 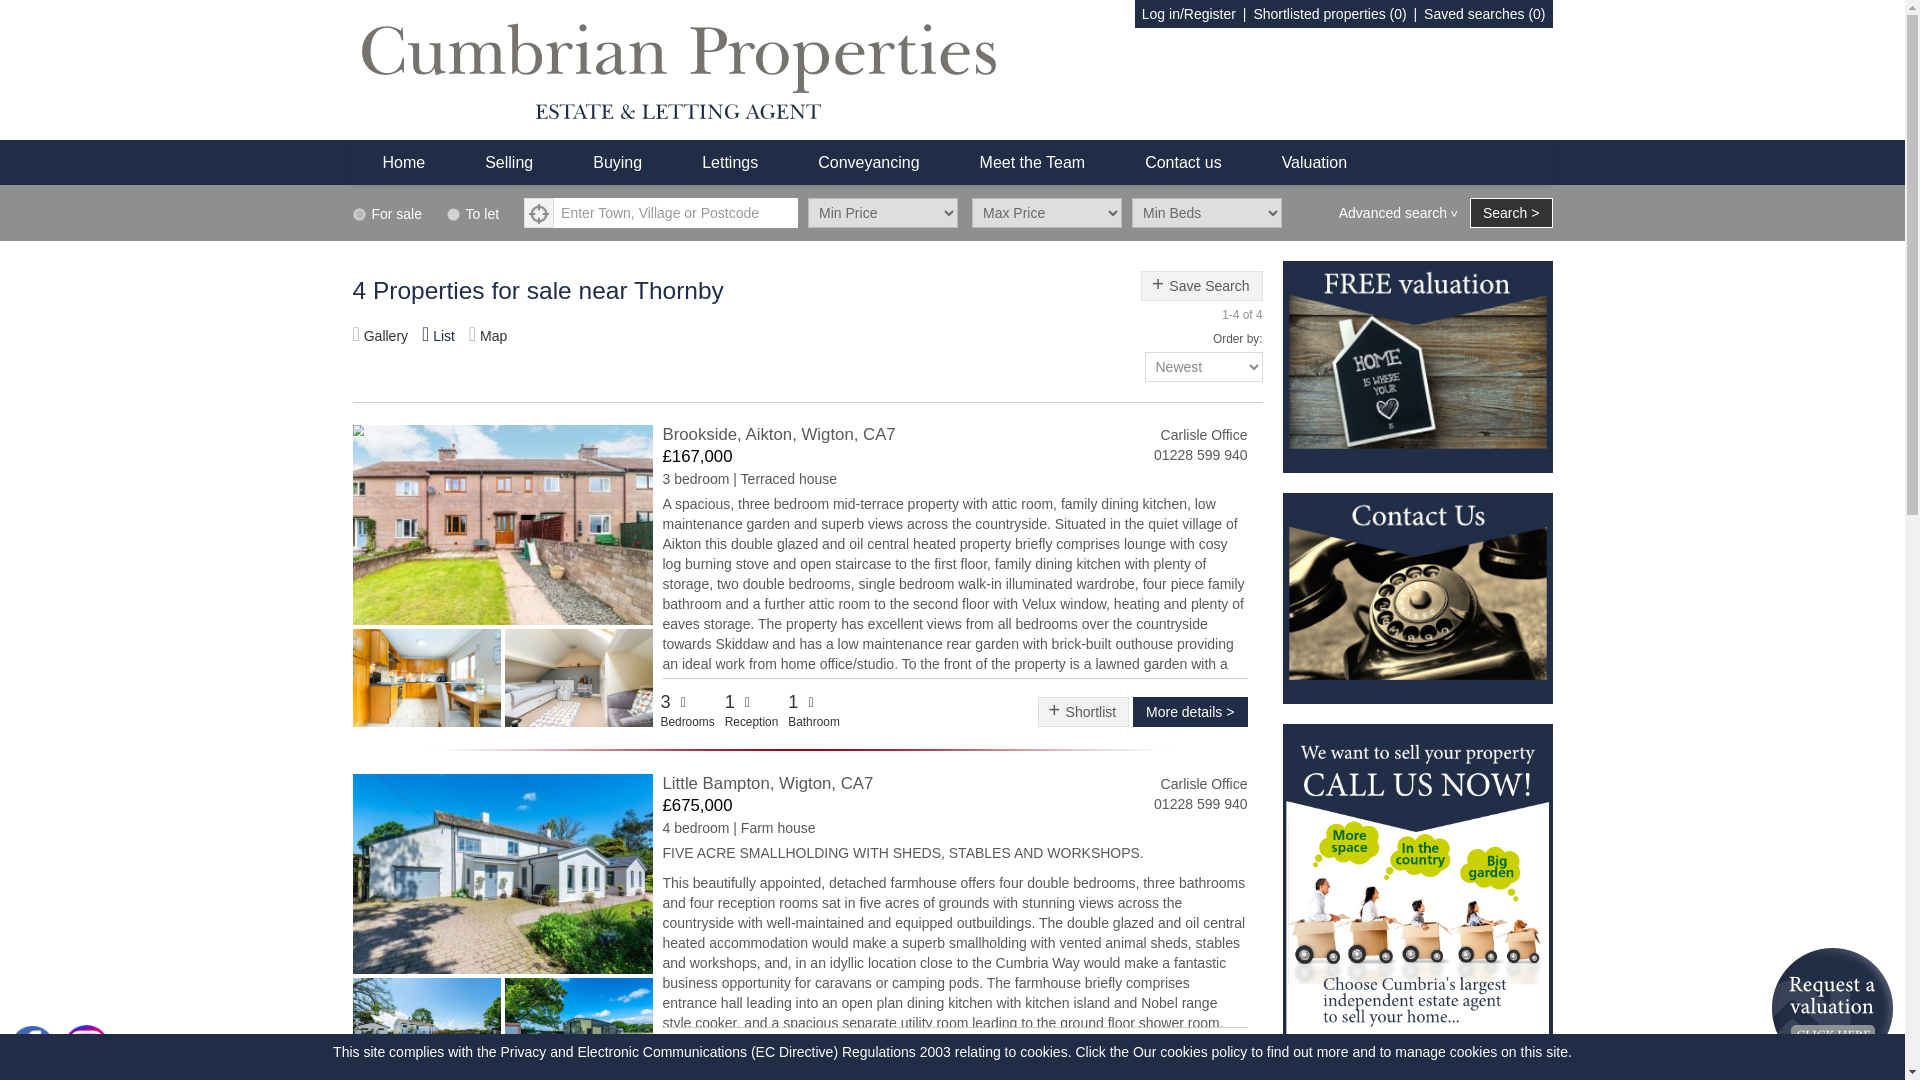 What do you see at coordinates (617, 162) in the screenshot?
I see `Buying` at bounding box center [617, 162].